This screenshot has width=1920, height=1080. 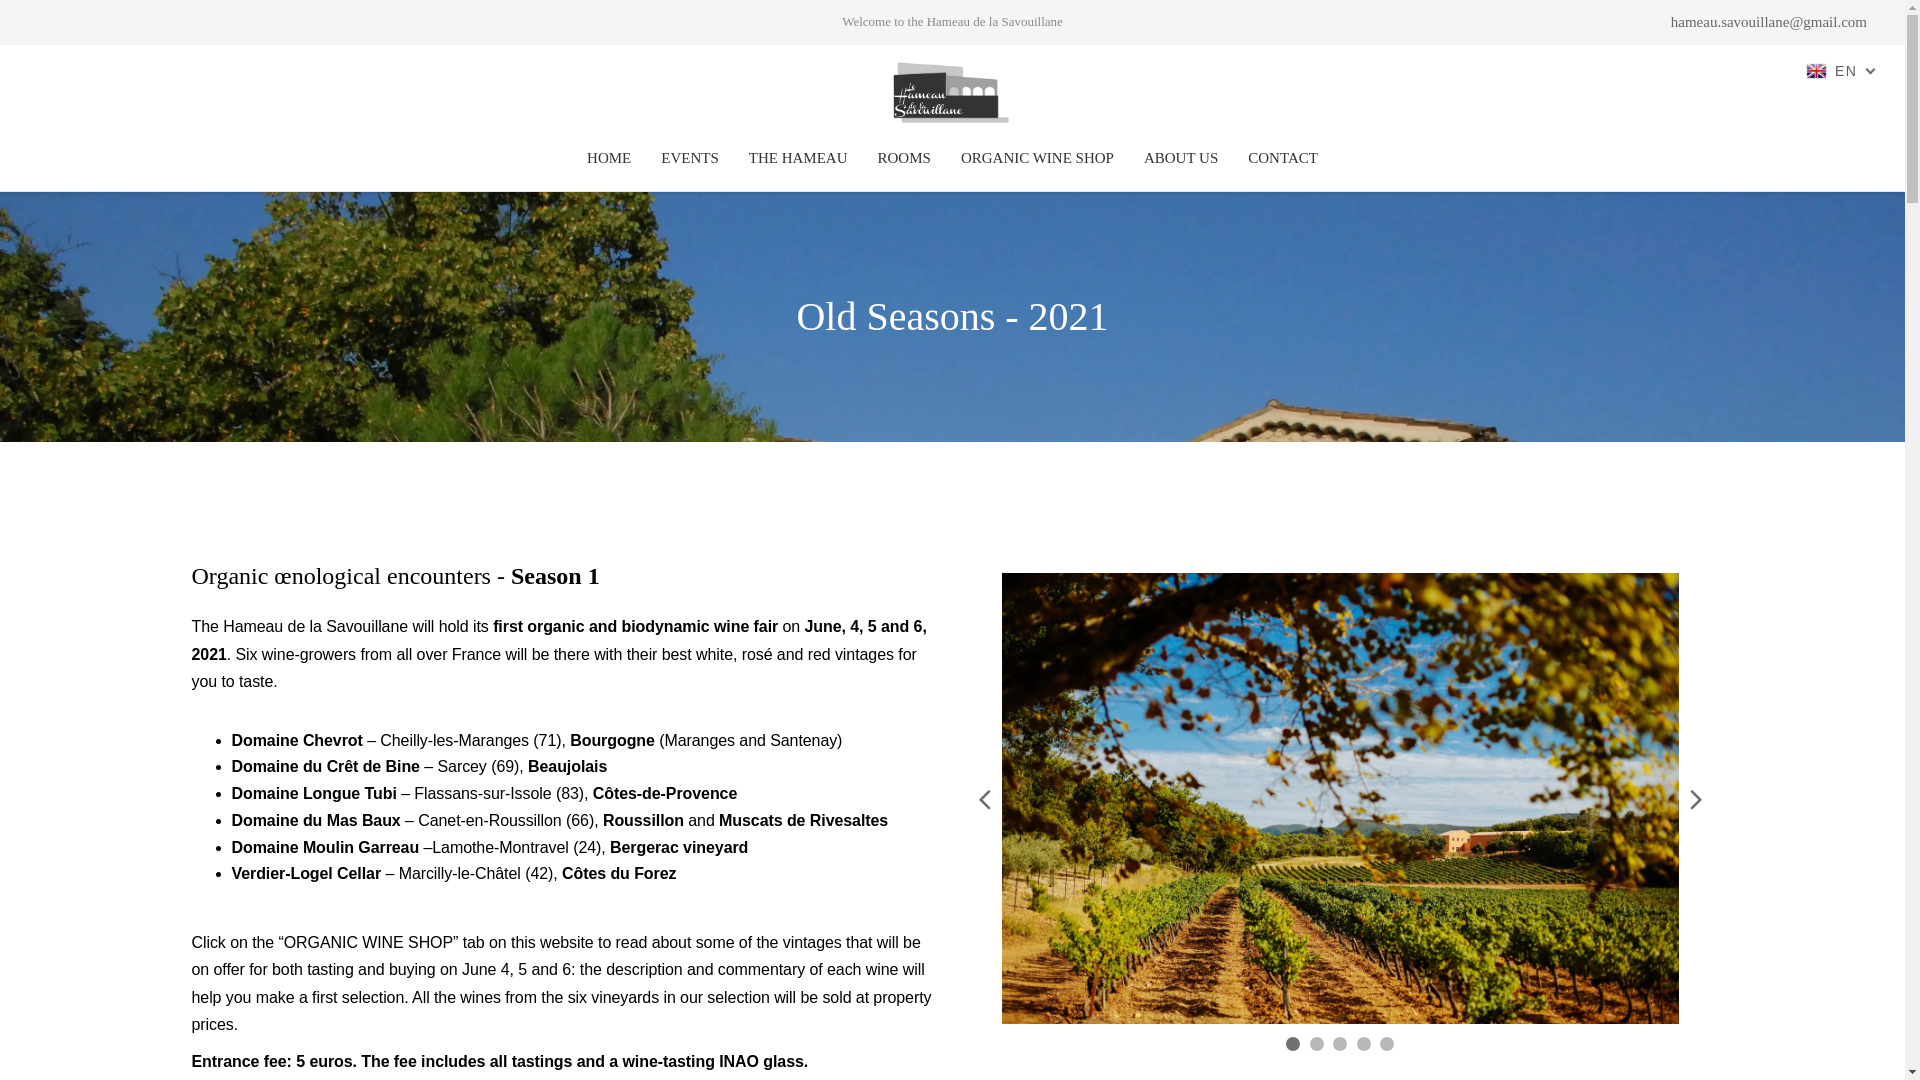 What do you see at coordinates (1180, 158) in the screenshot?
I see `ABOUT US` at bounding box center [1180, 158].